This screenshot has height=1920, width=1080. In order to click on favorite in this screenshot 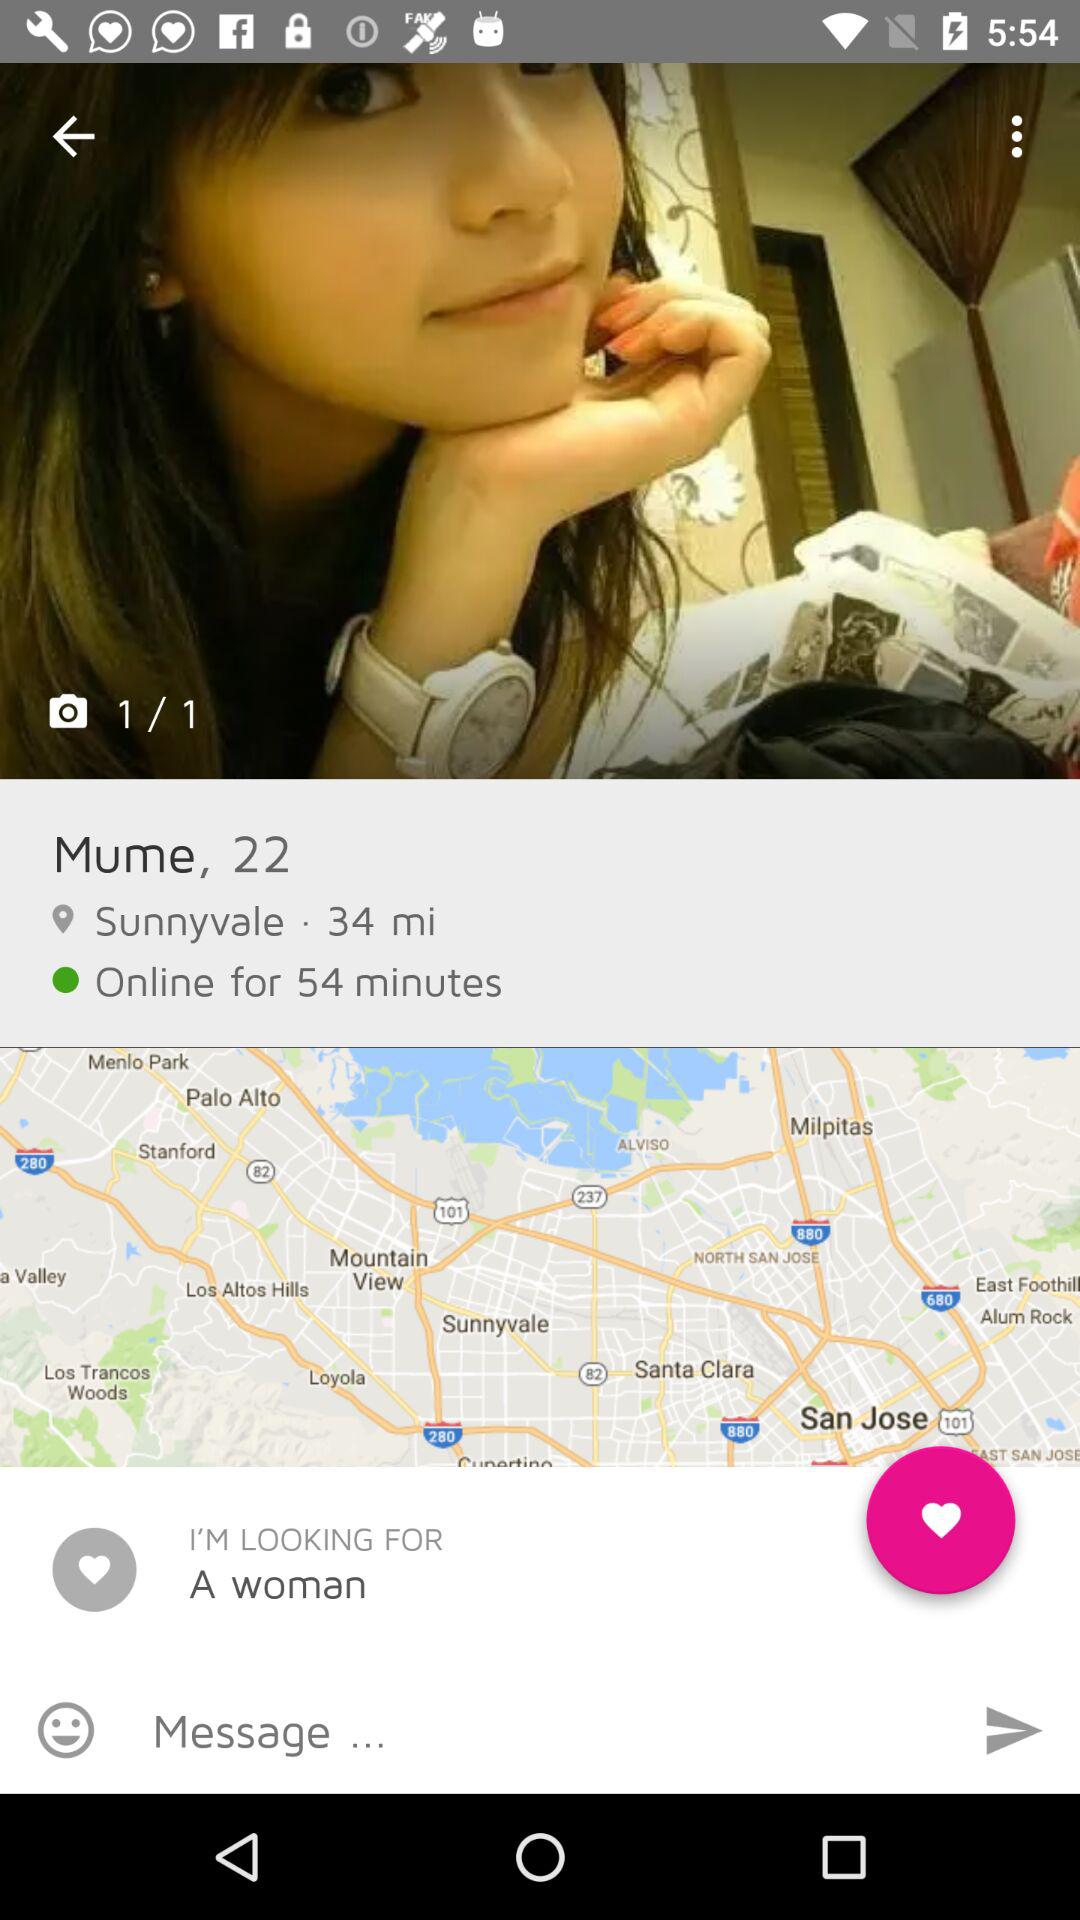, I will do `click(940, 1528)`.